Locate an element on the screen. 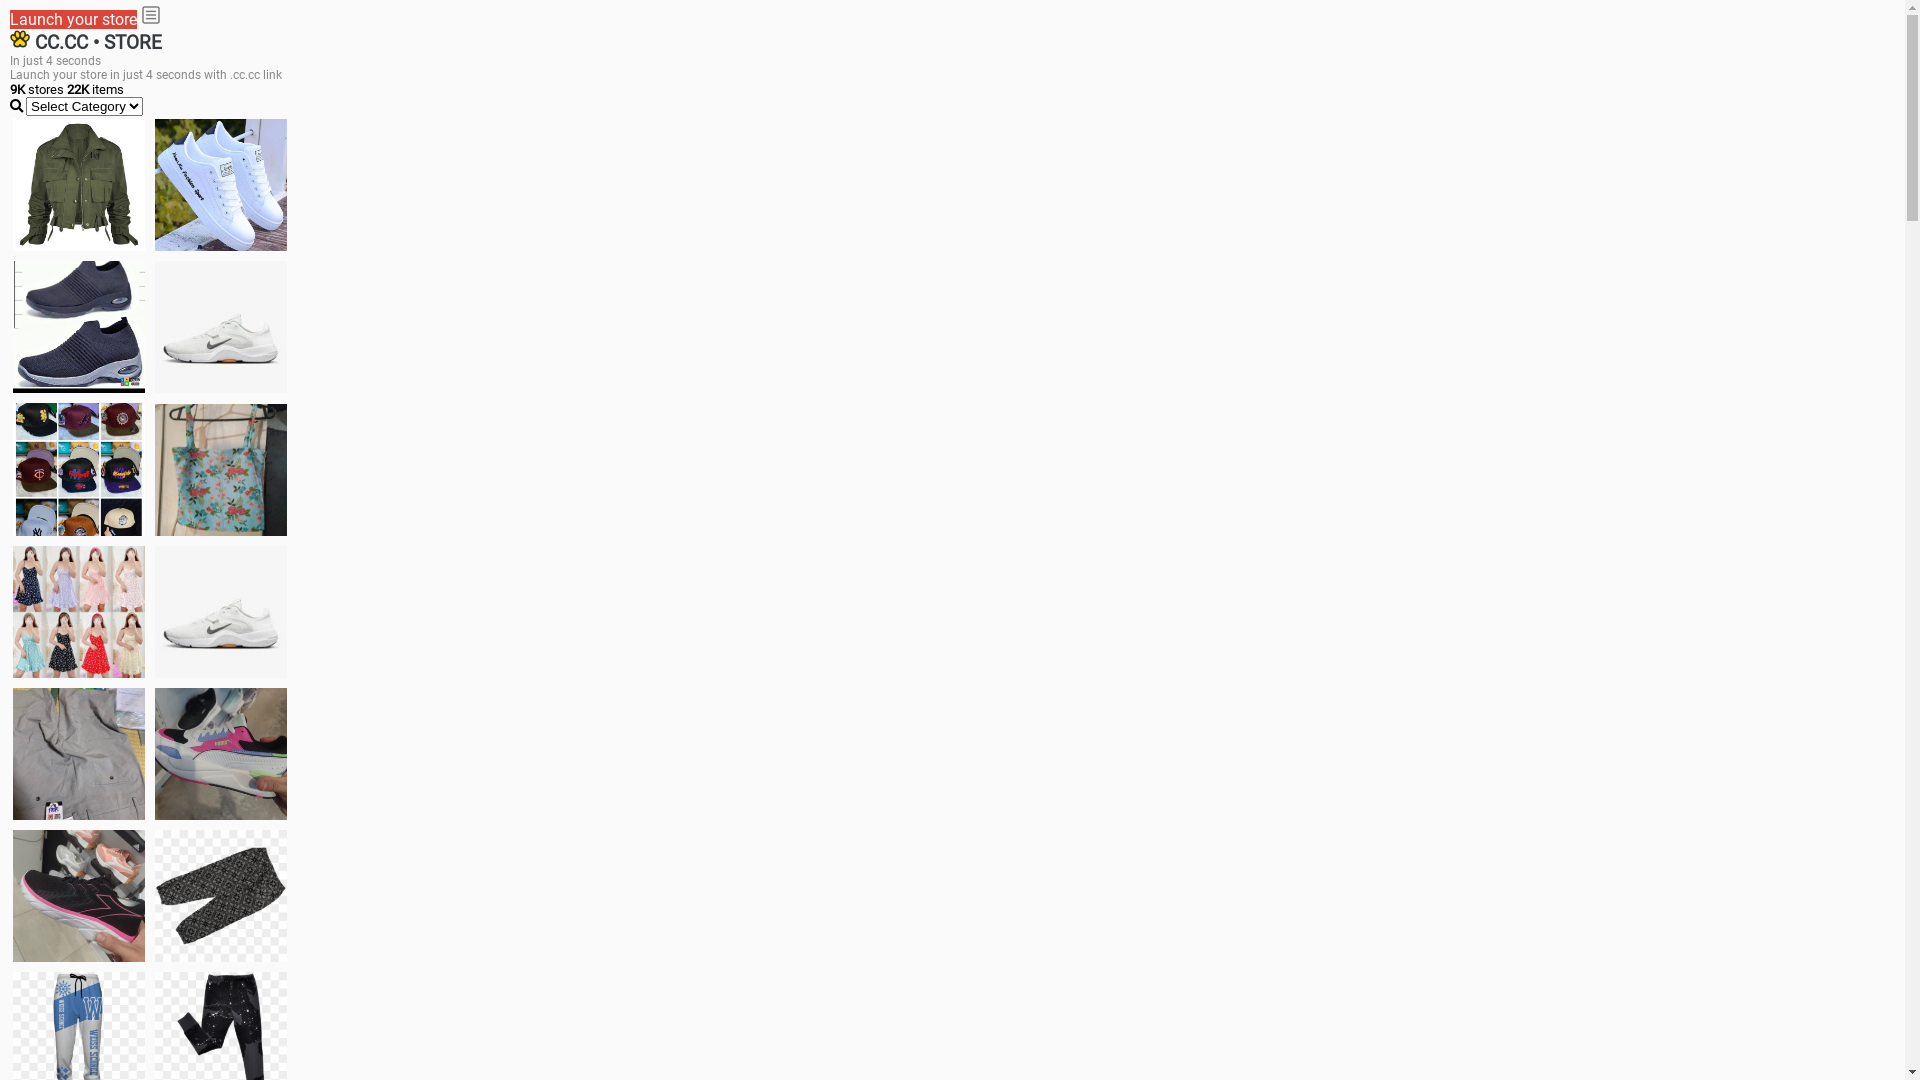 This screenshot has height=1080, width=1920. jacket is located at coordinates (79, 185).